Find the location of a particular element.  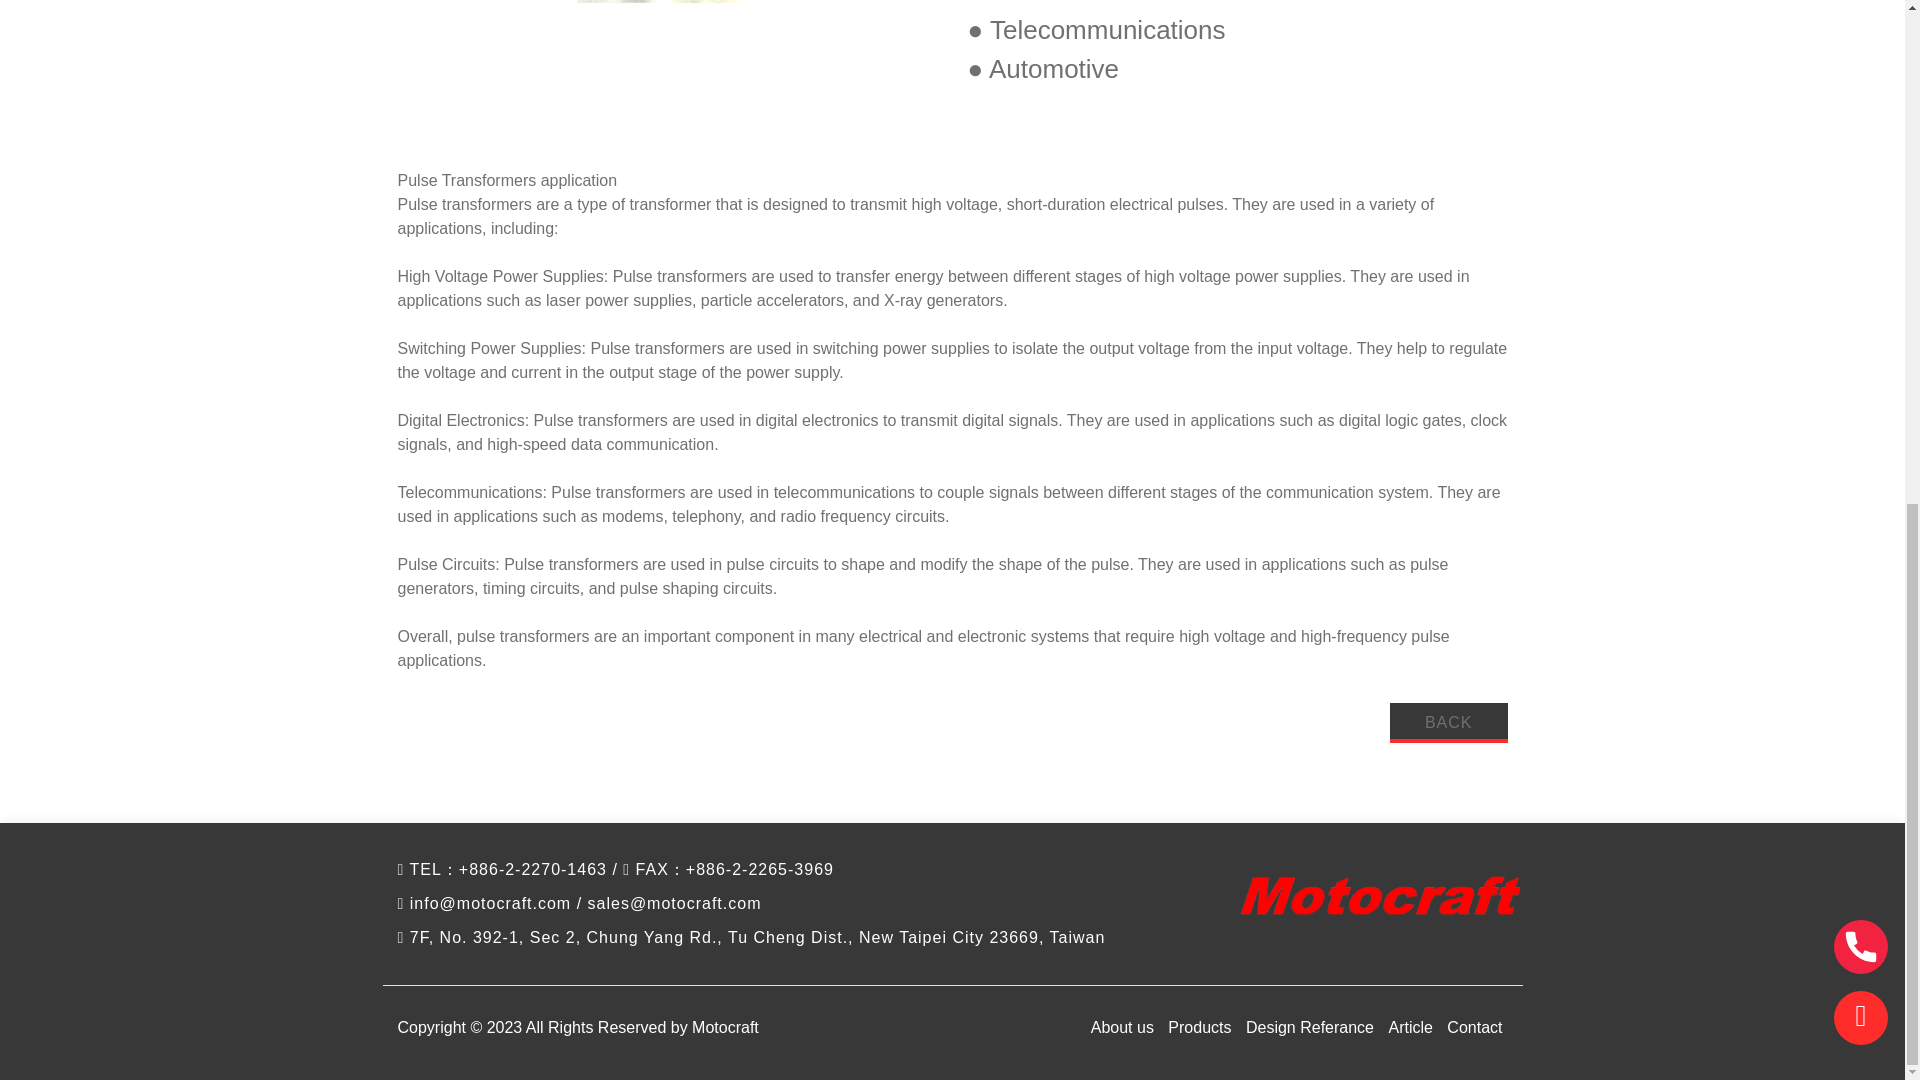

Contact is located at coordinates (1474, 1027).